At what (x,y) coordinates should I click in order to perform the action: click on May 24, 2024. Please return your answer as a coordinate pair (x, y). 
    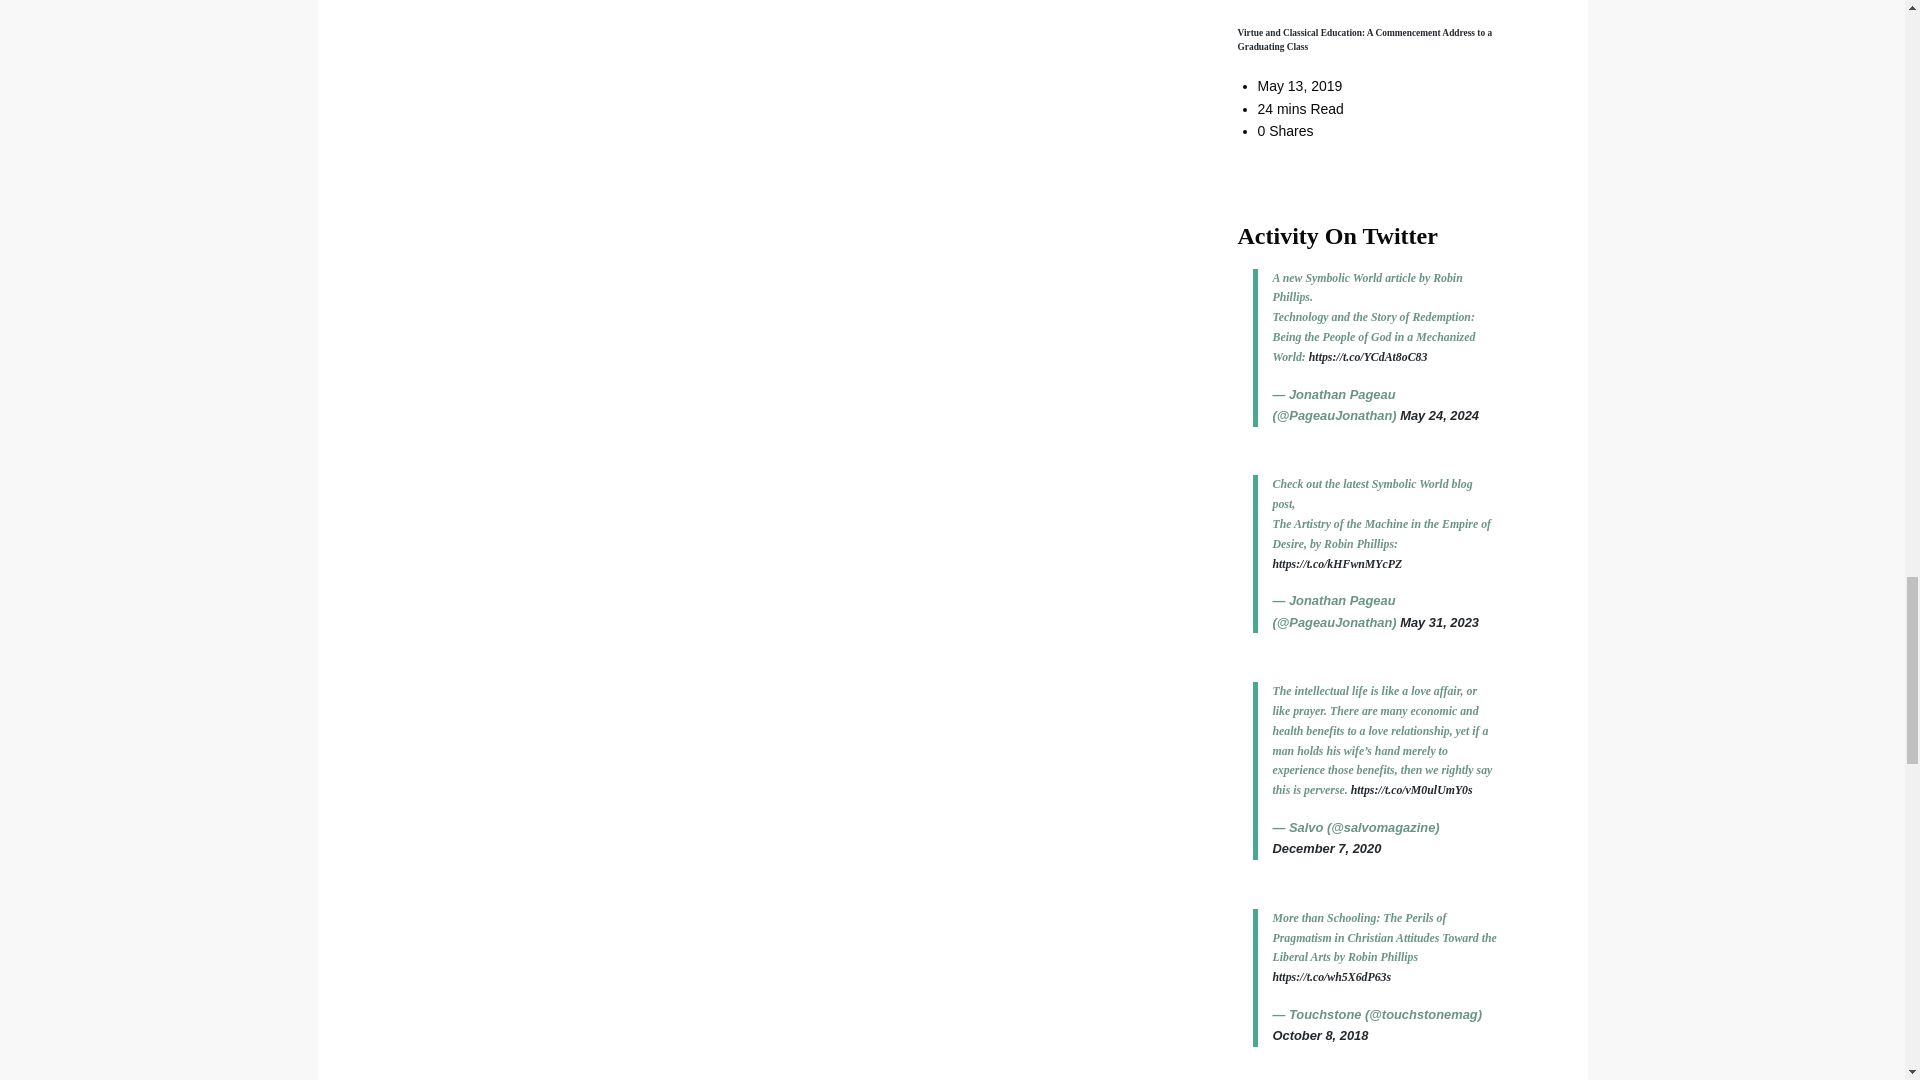
    Looking at the image, I should click on (1438, 416).